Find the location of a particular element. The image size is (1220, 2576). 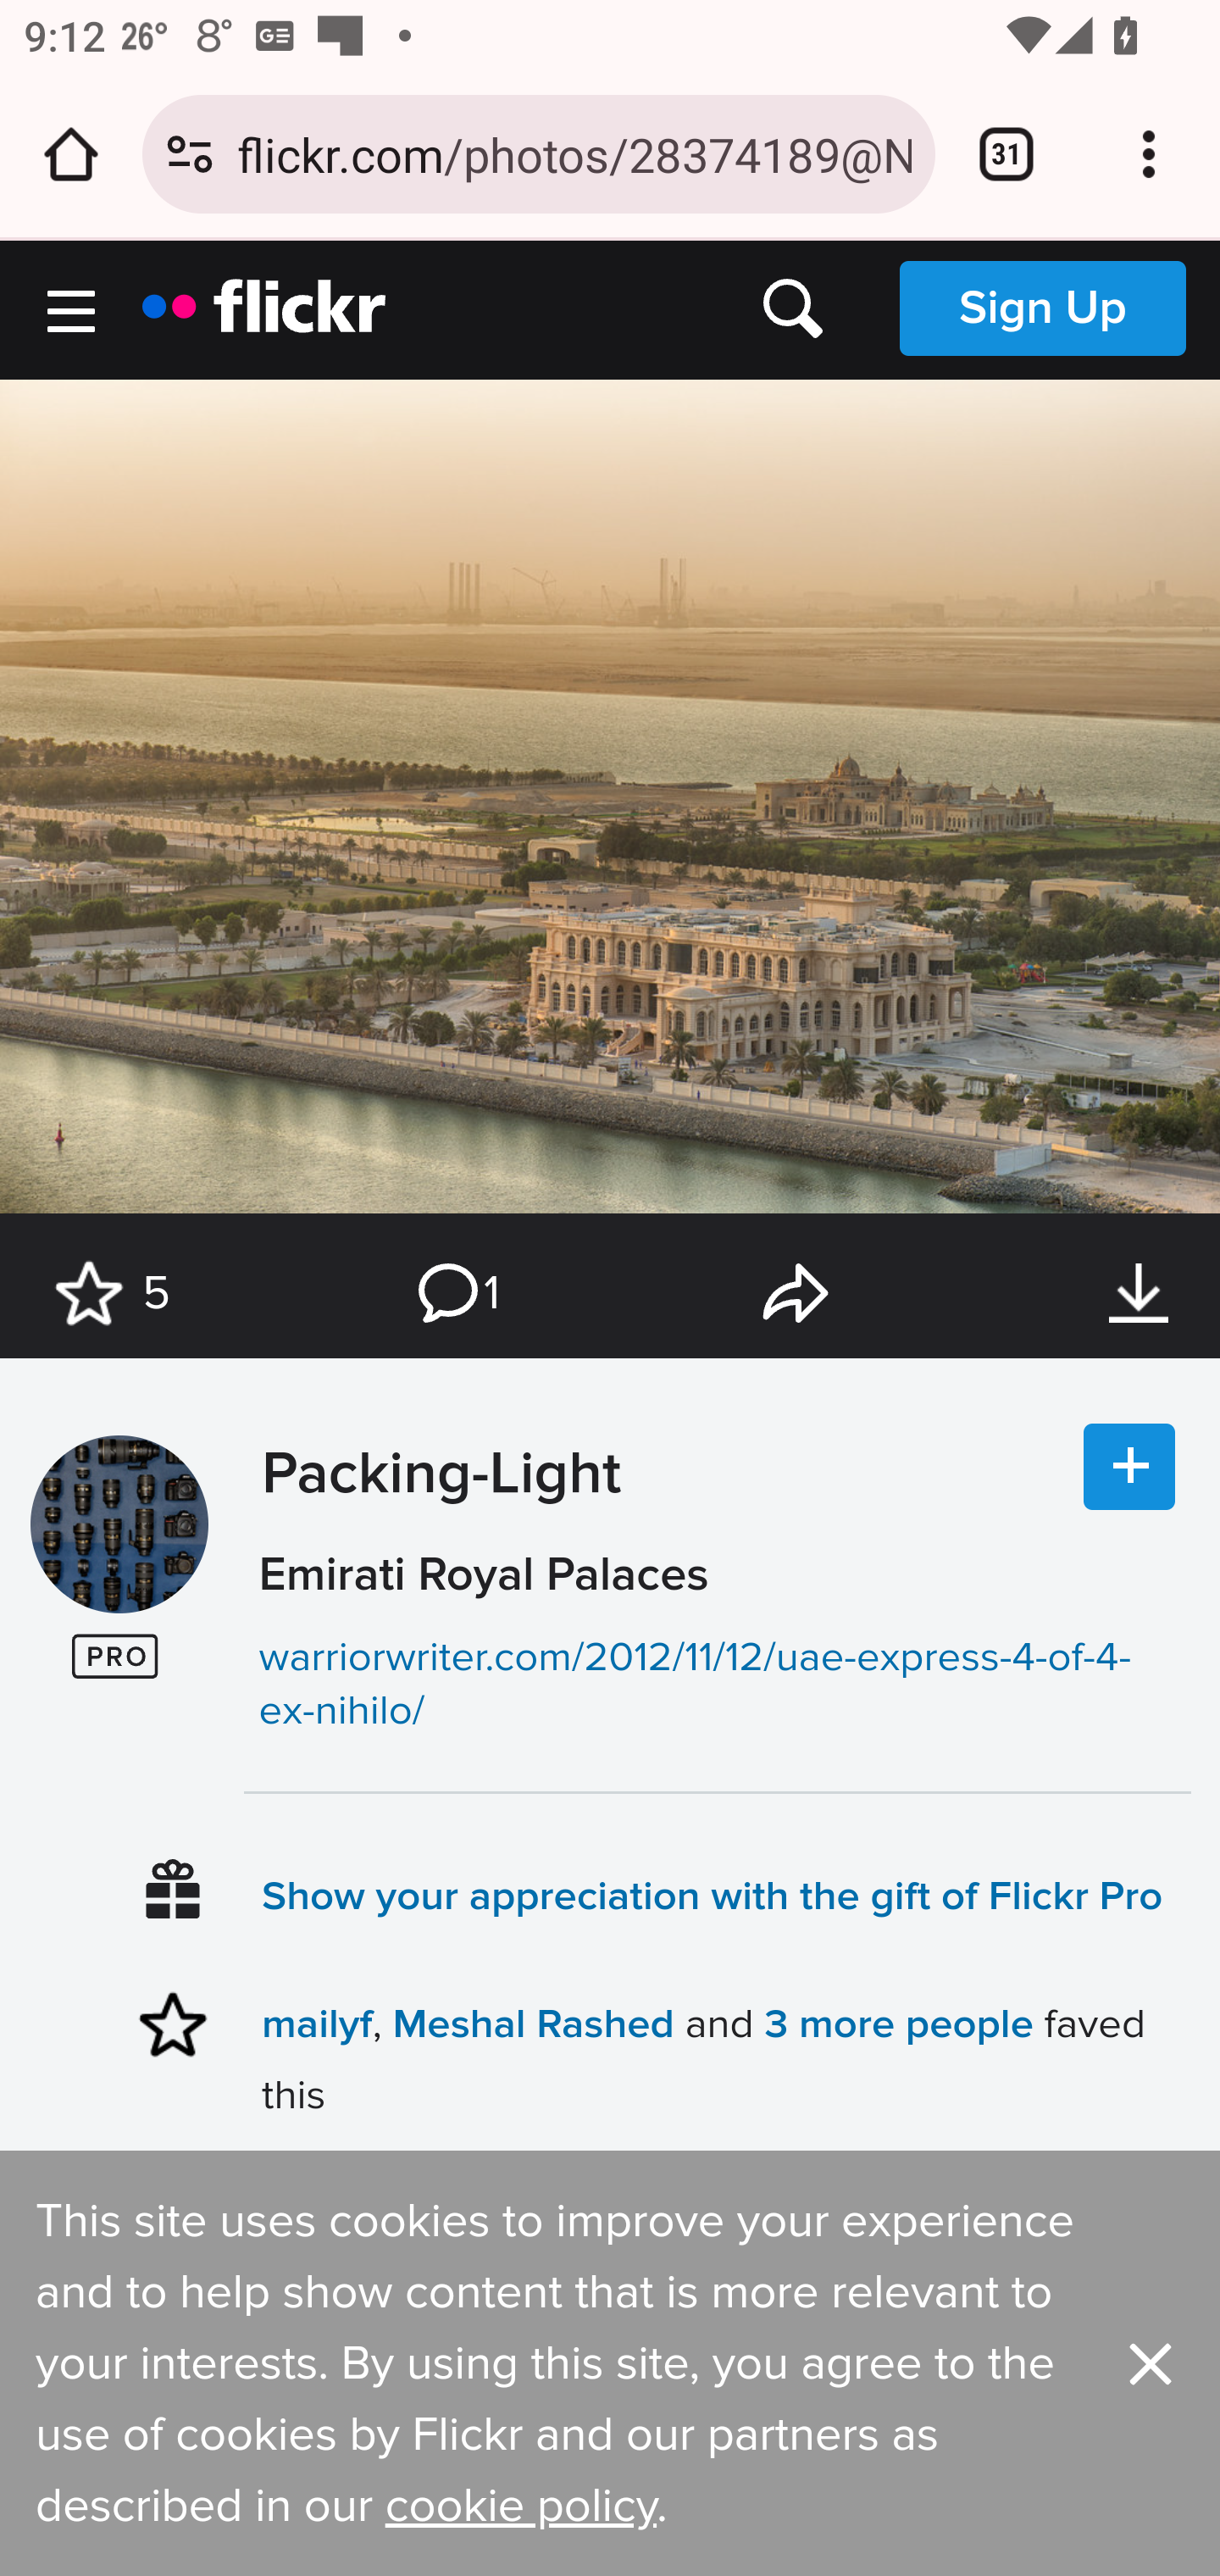

1 is located at coordinates (456, 1294).